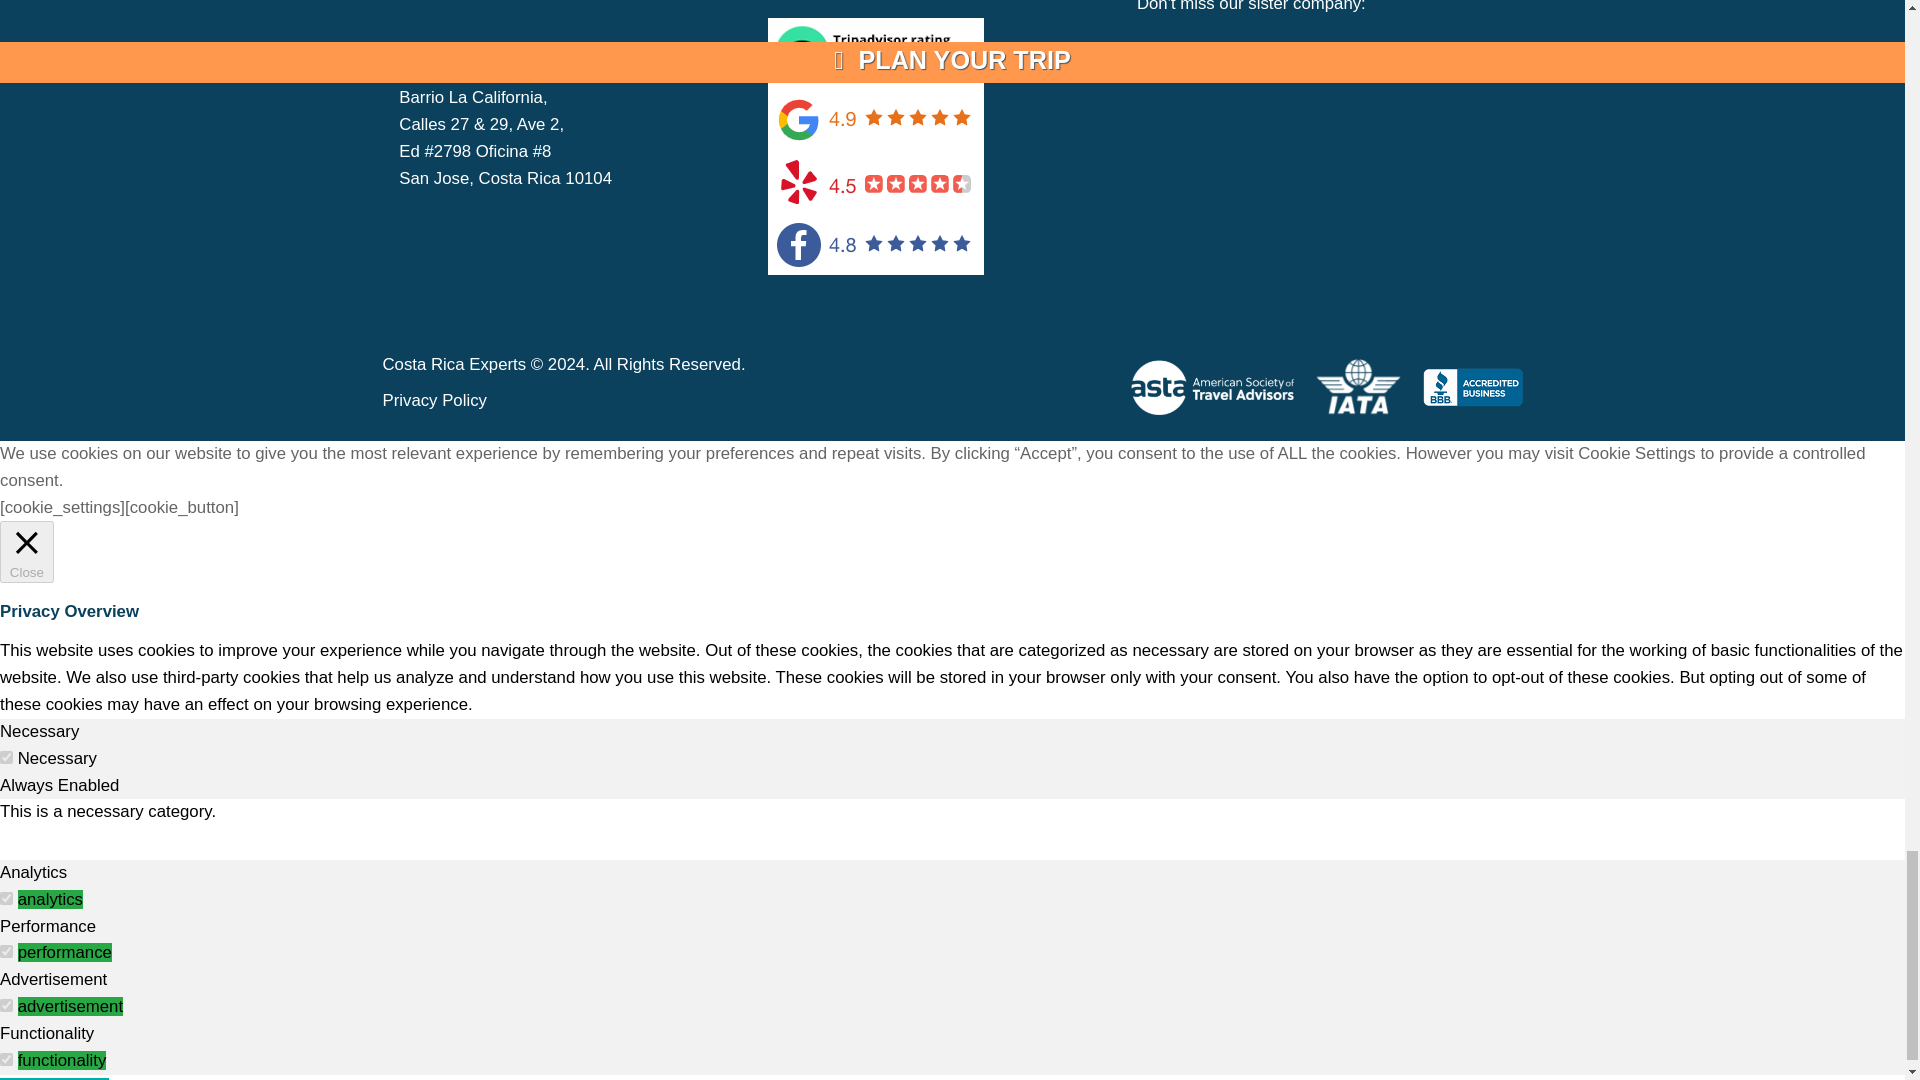 The image size is (1920, 1080). Describe the element at coordinates (6, 756) in the screenshot. I see `on` at that location.